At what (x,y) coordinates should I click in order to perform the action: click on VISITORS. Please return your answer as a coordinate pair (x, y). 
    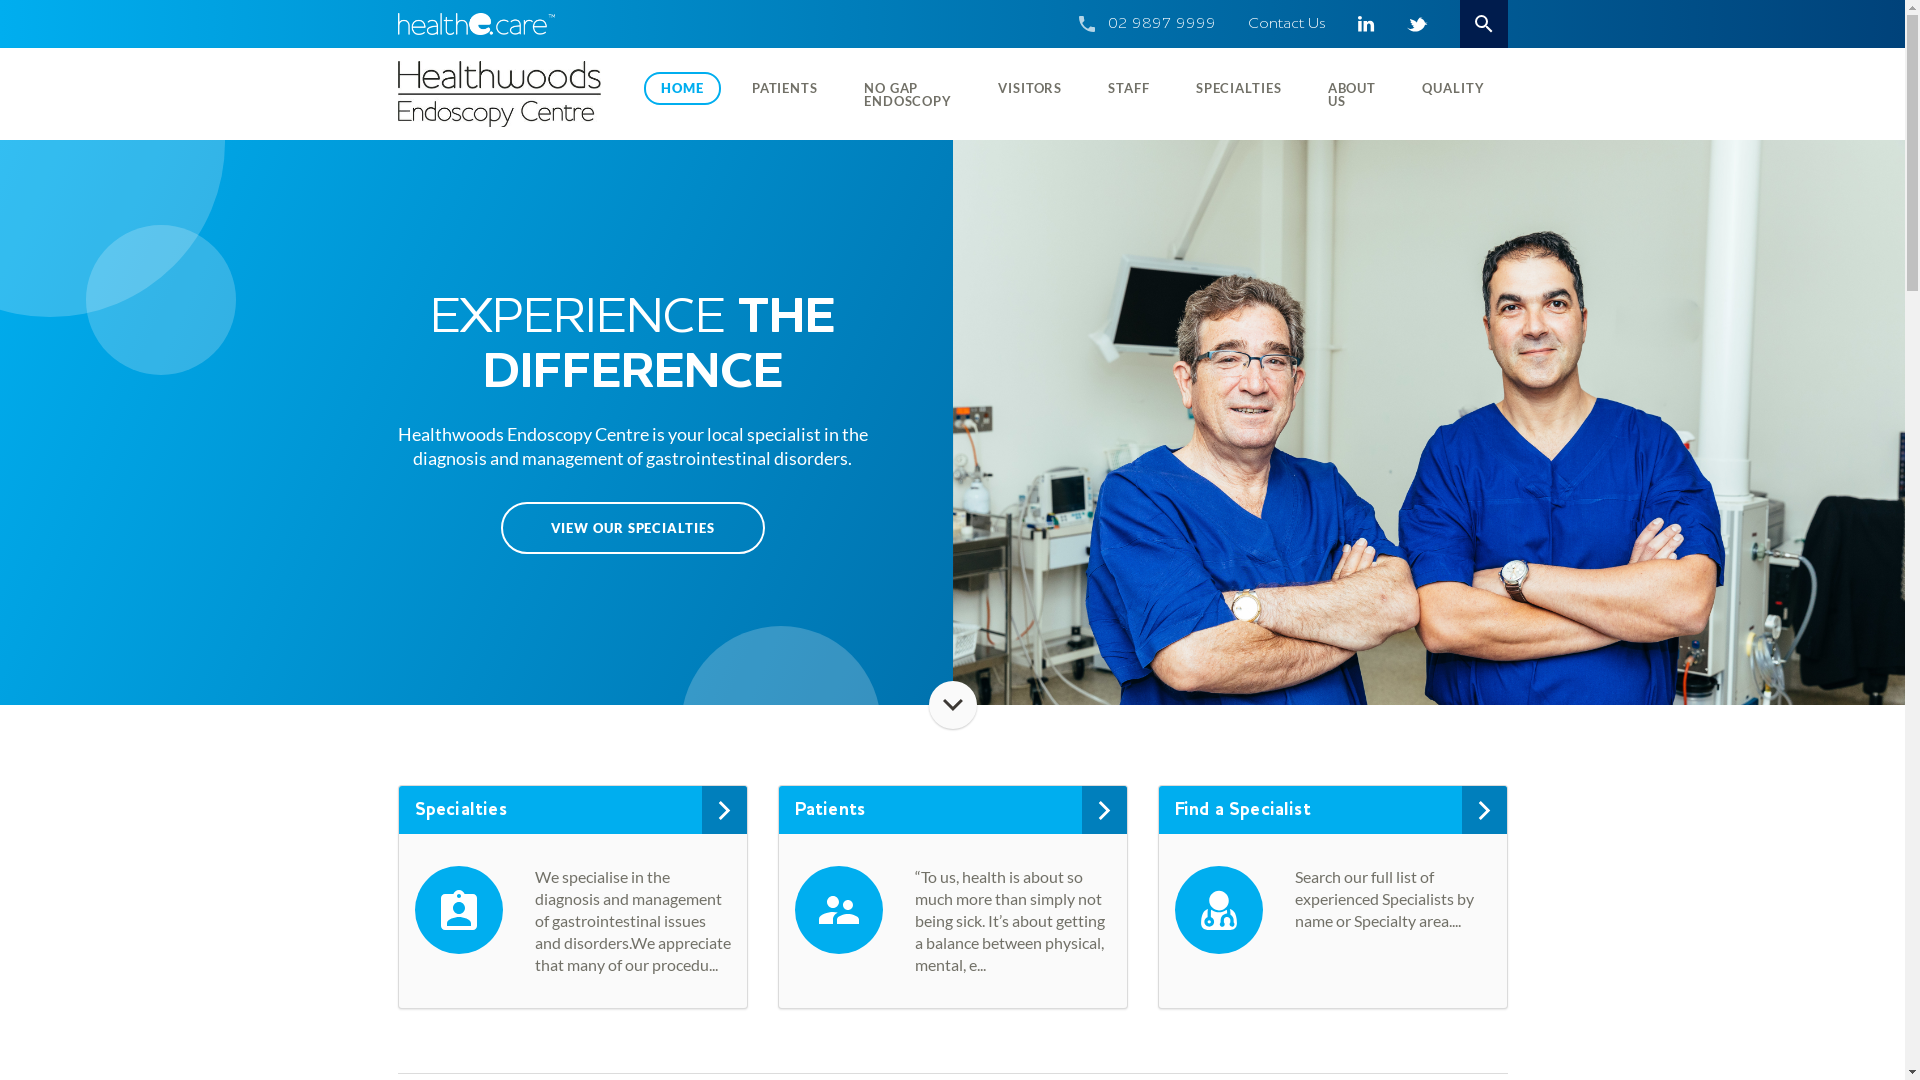
    Looking at the image, I should click on (1030, 88).